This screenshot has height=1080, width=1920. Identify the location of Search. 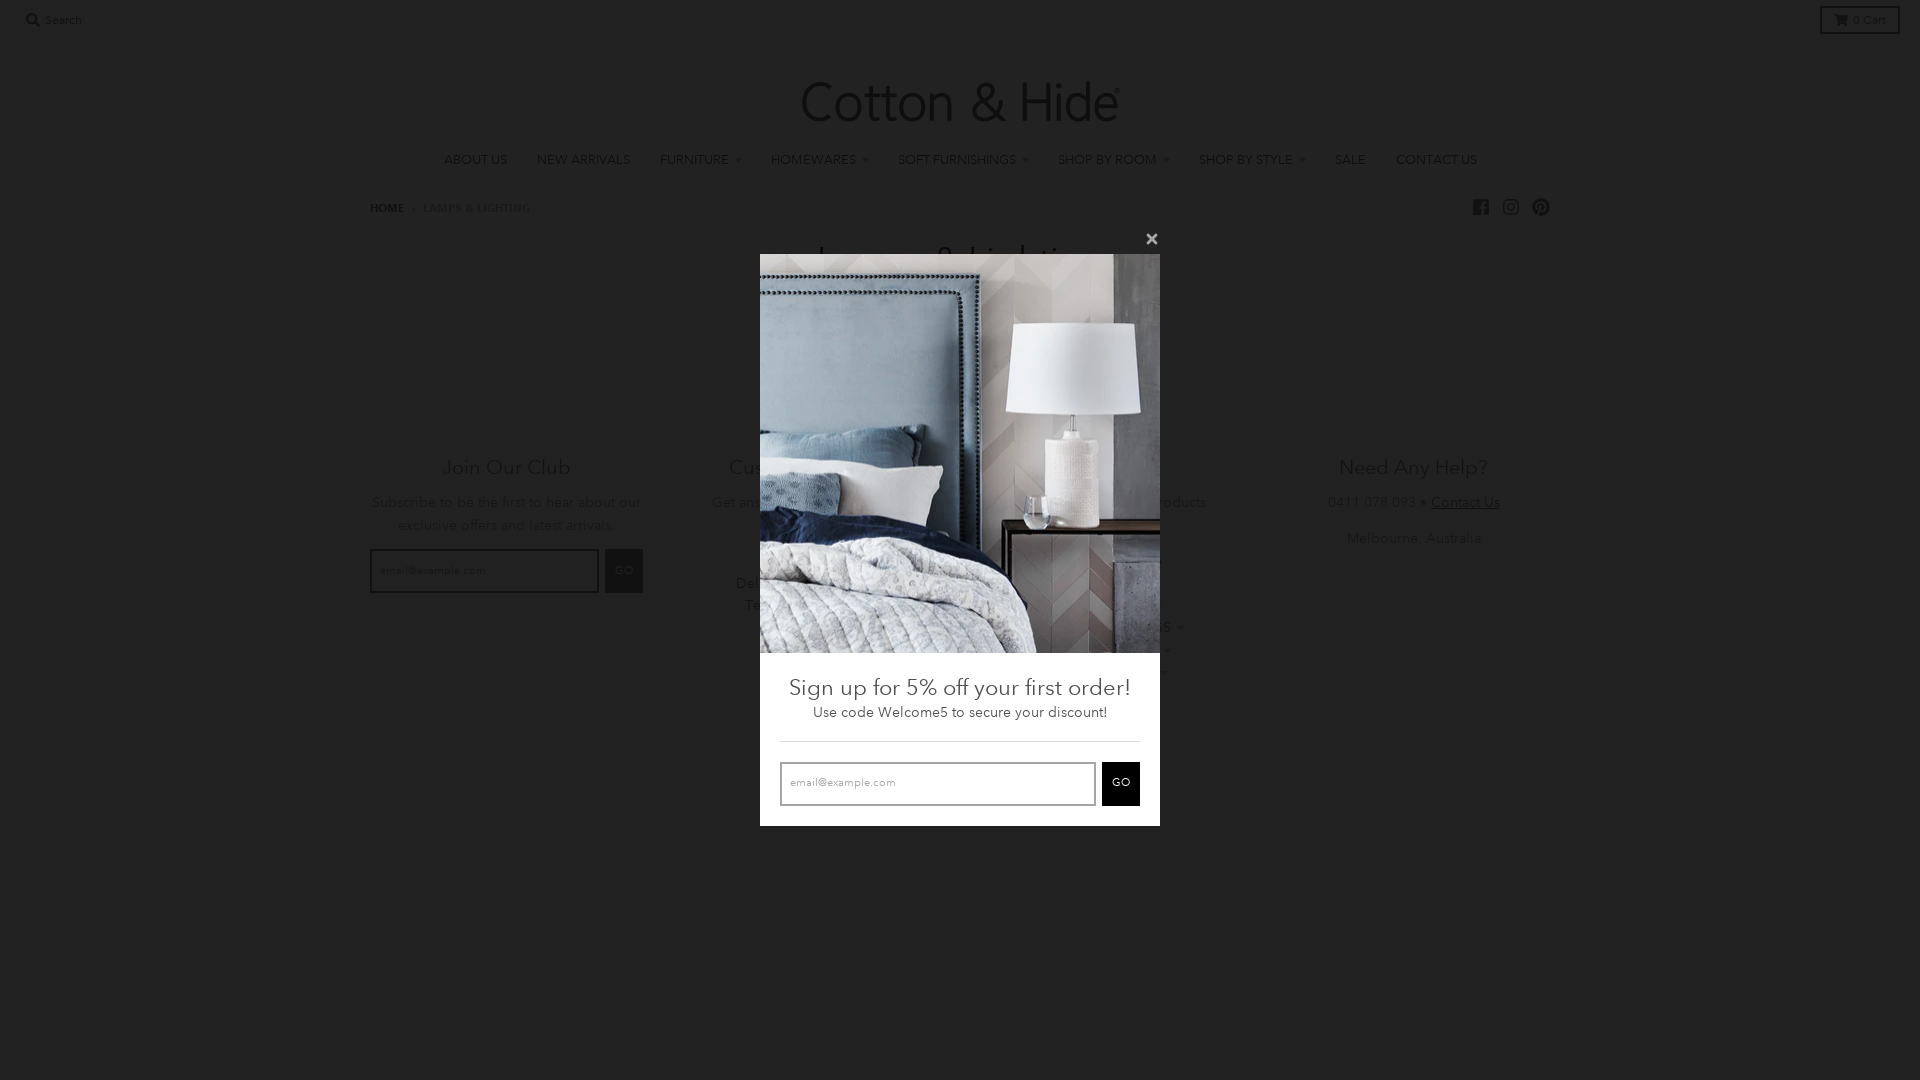
(808, 538).